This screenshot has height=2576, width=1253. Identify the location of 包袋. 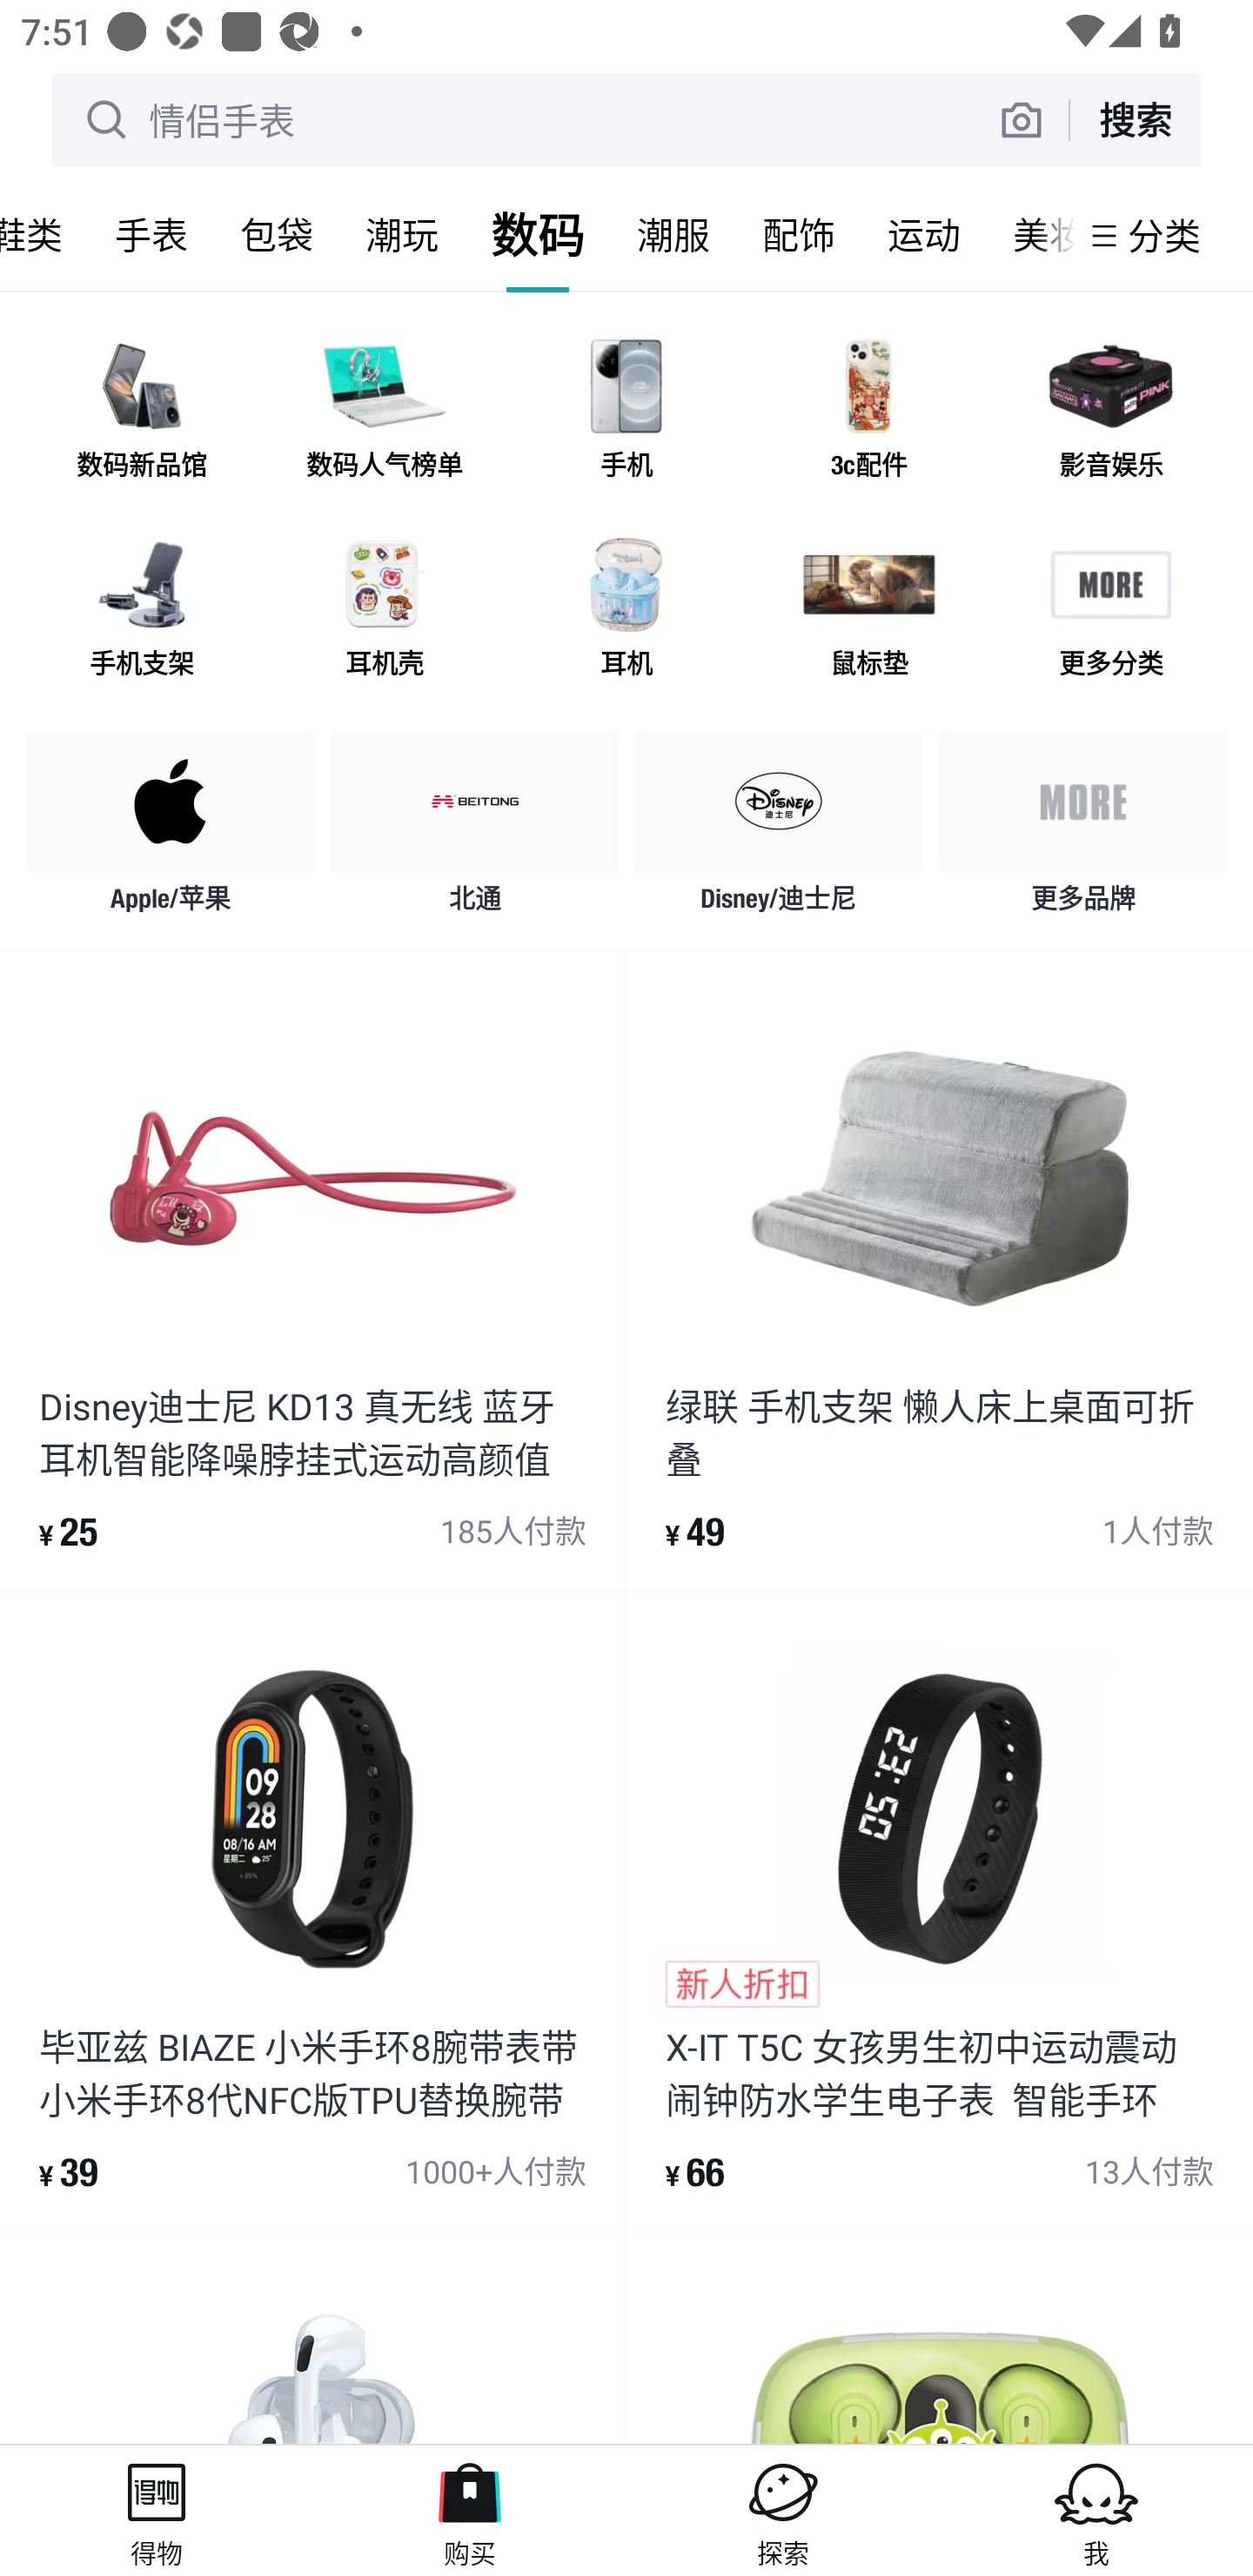
(277, 235).